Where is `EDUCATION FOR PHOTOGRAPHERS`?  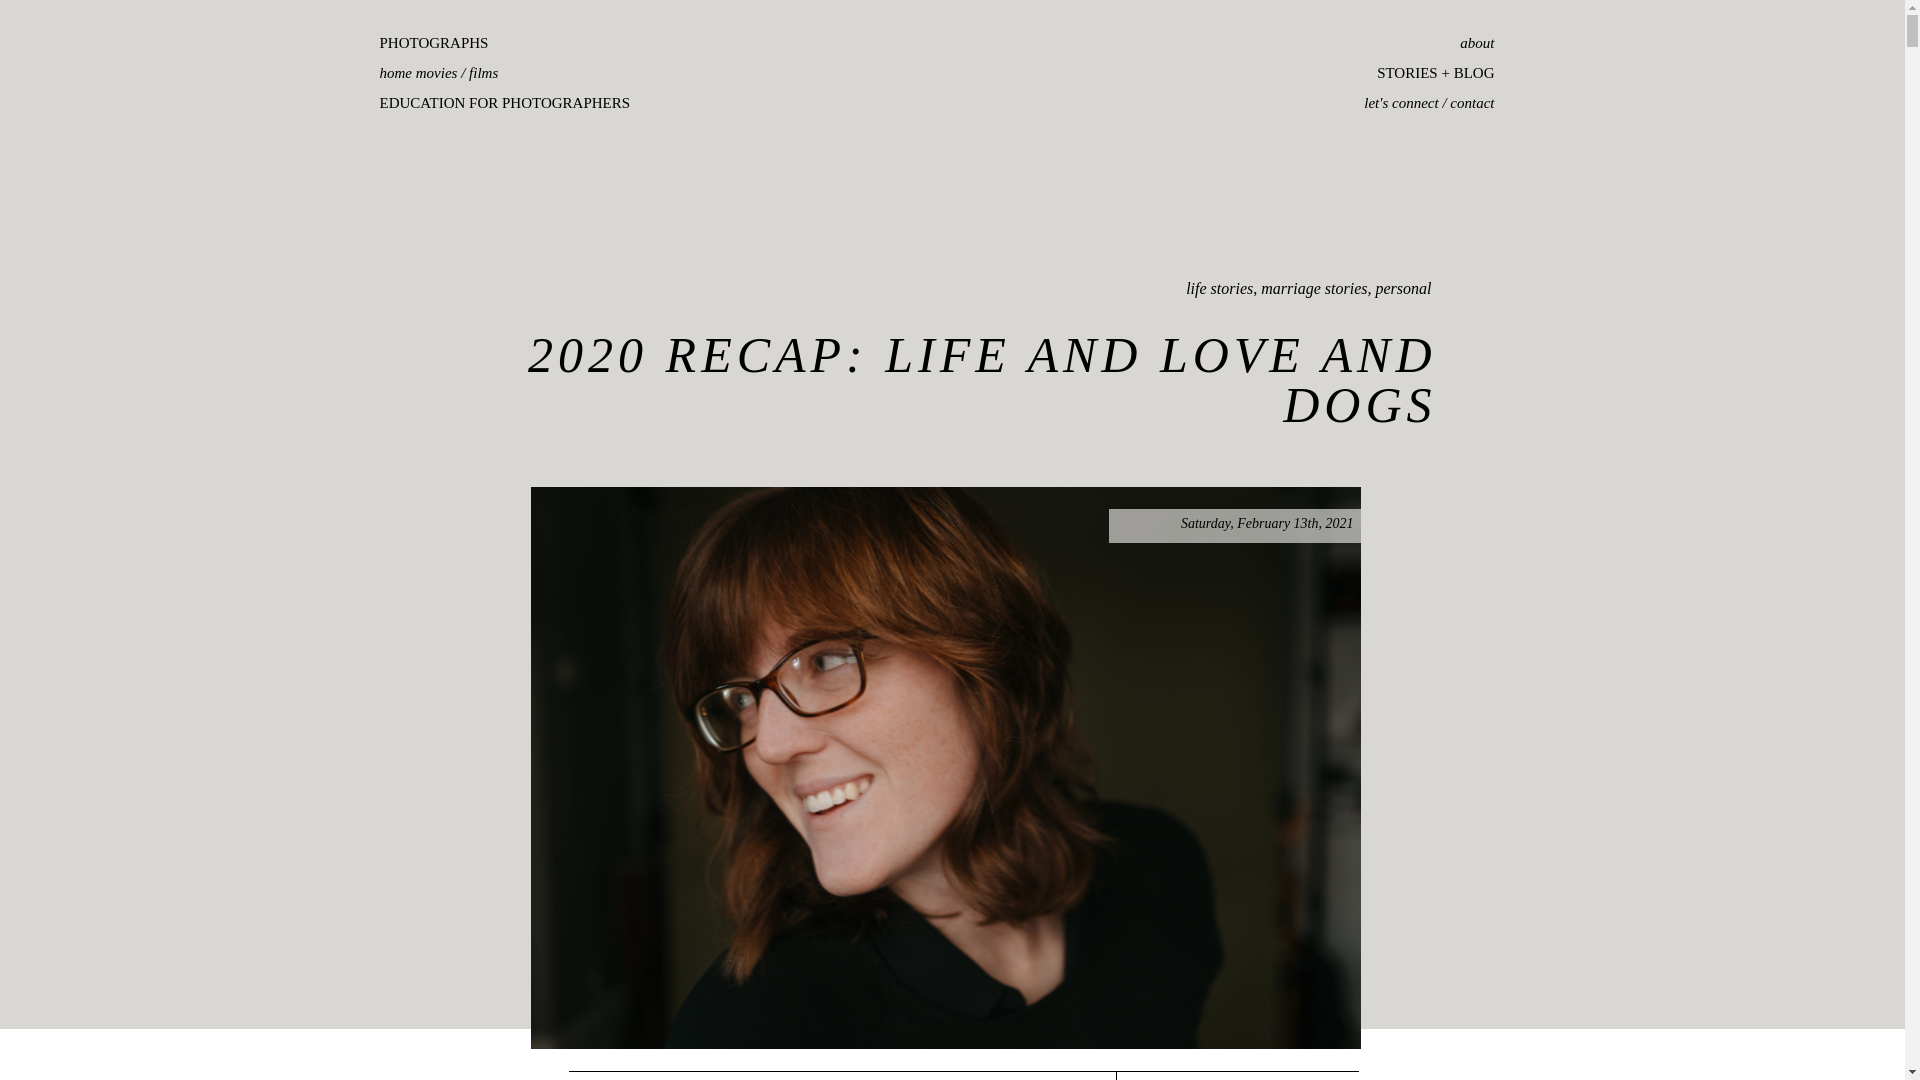
EDUCATION FOR PHOTOGRAPHERS is located at coordinates (542, 106).